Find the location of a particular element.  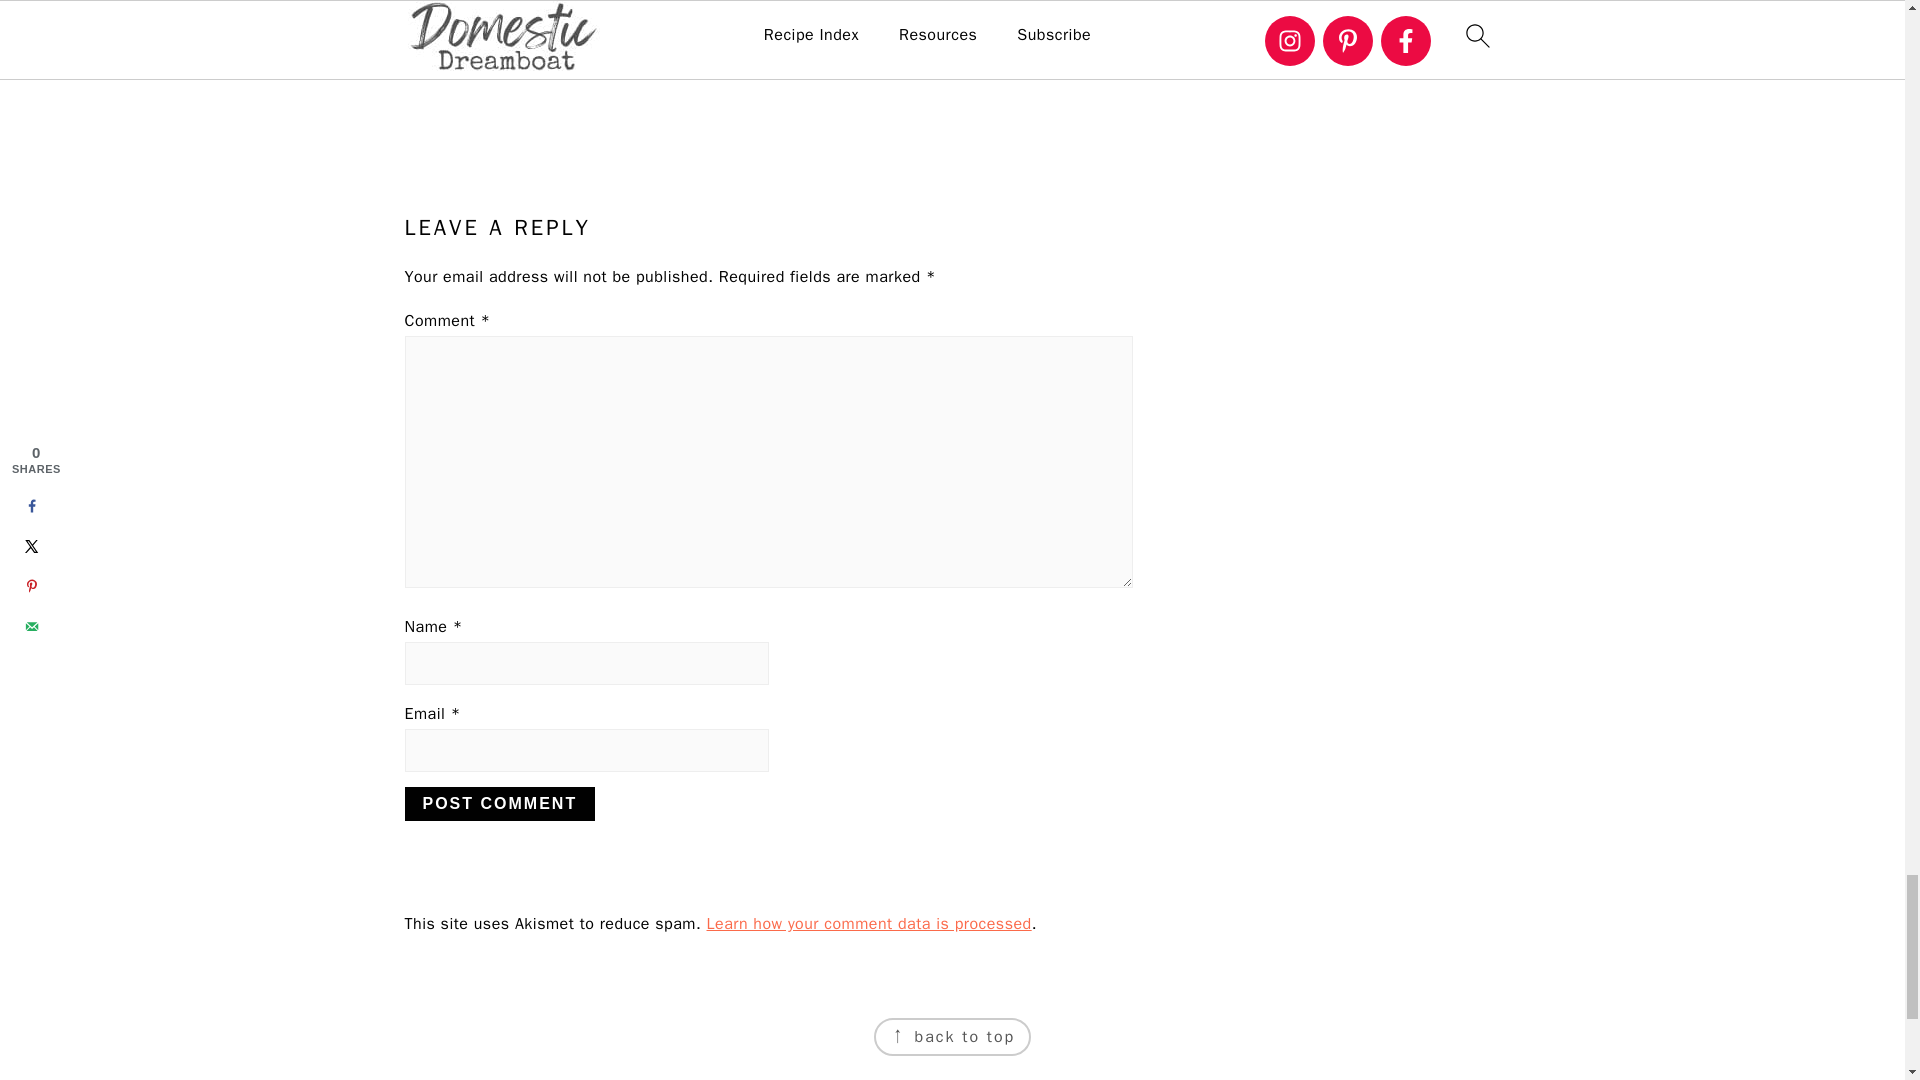

Merry Christmas from Domestic Dreamboat! is located at coordinates (862, 14).